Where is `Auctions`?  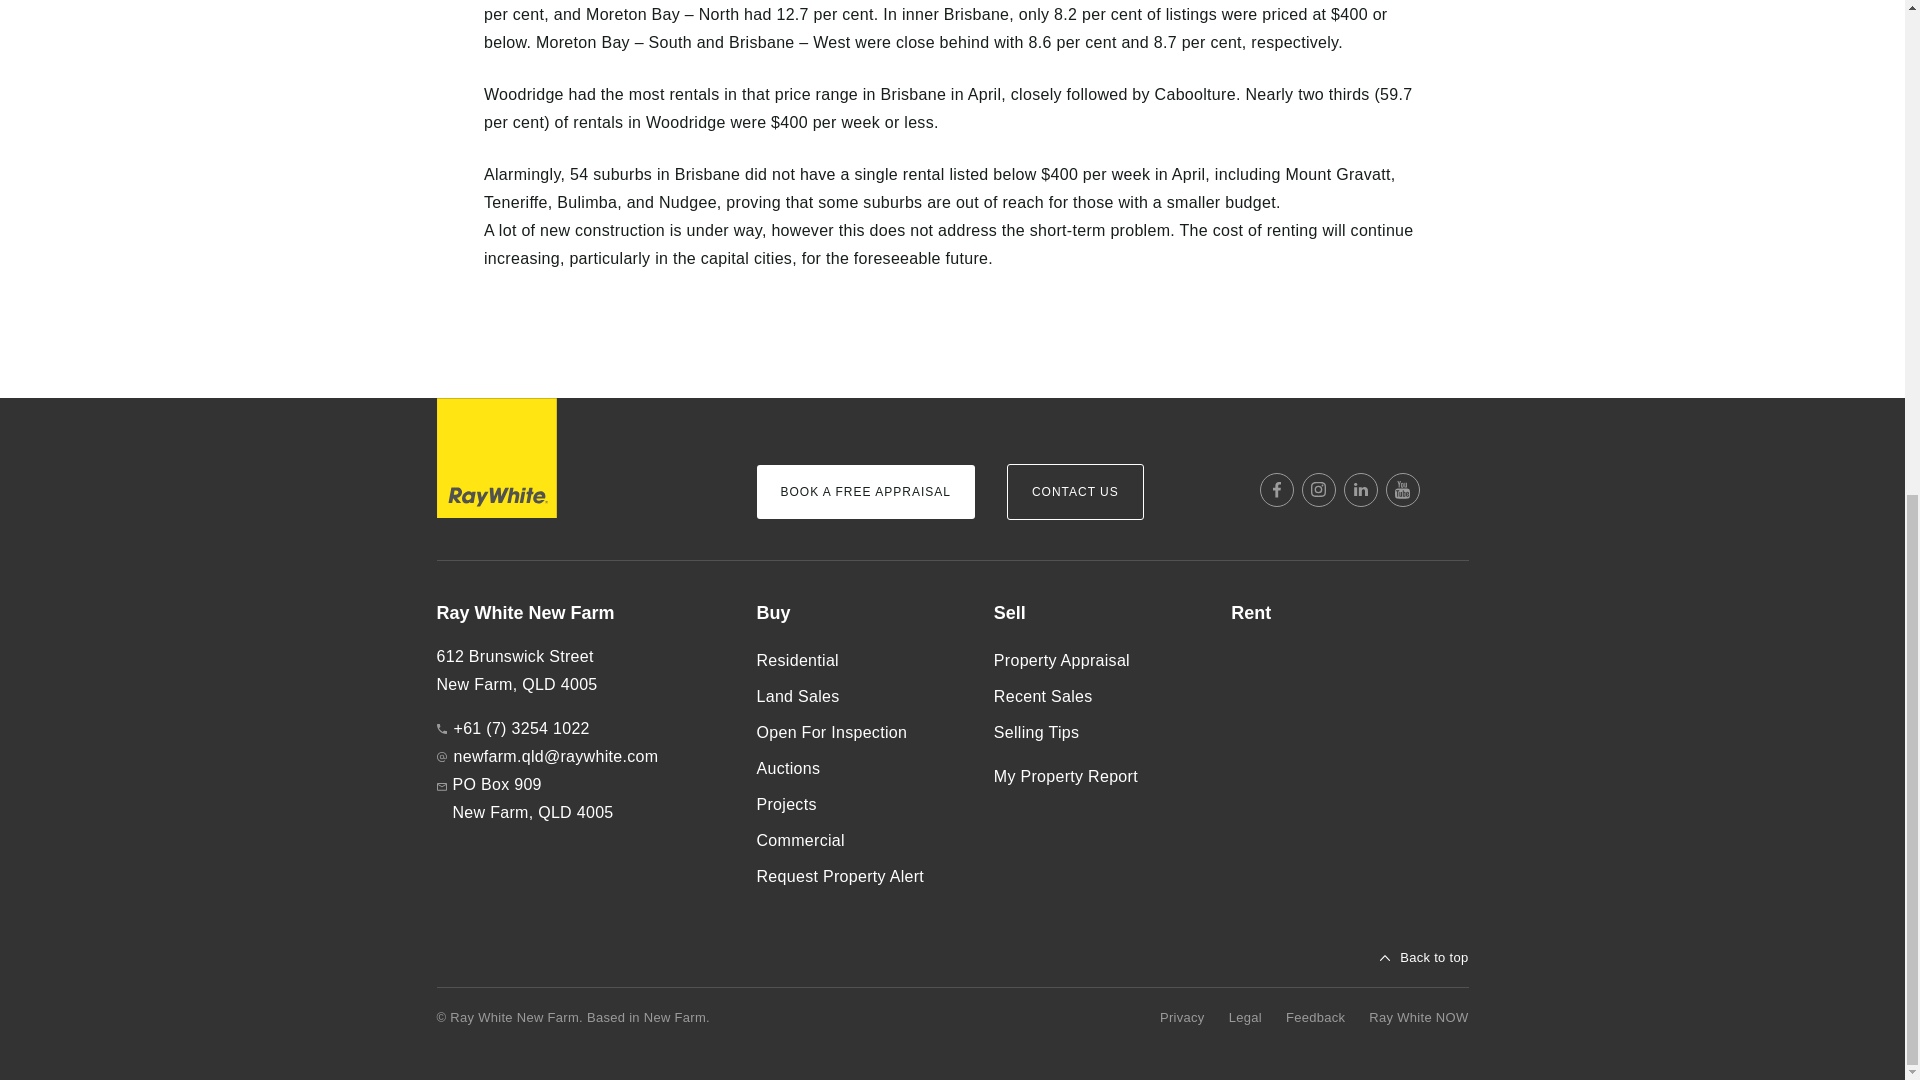
Auctions is located at coordinates (858, 768).